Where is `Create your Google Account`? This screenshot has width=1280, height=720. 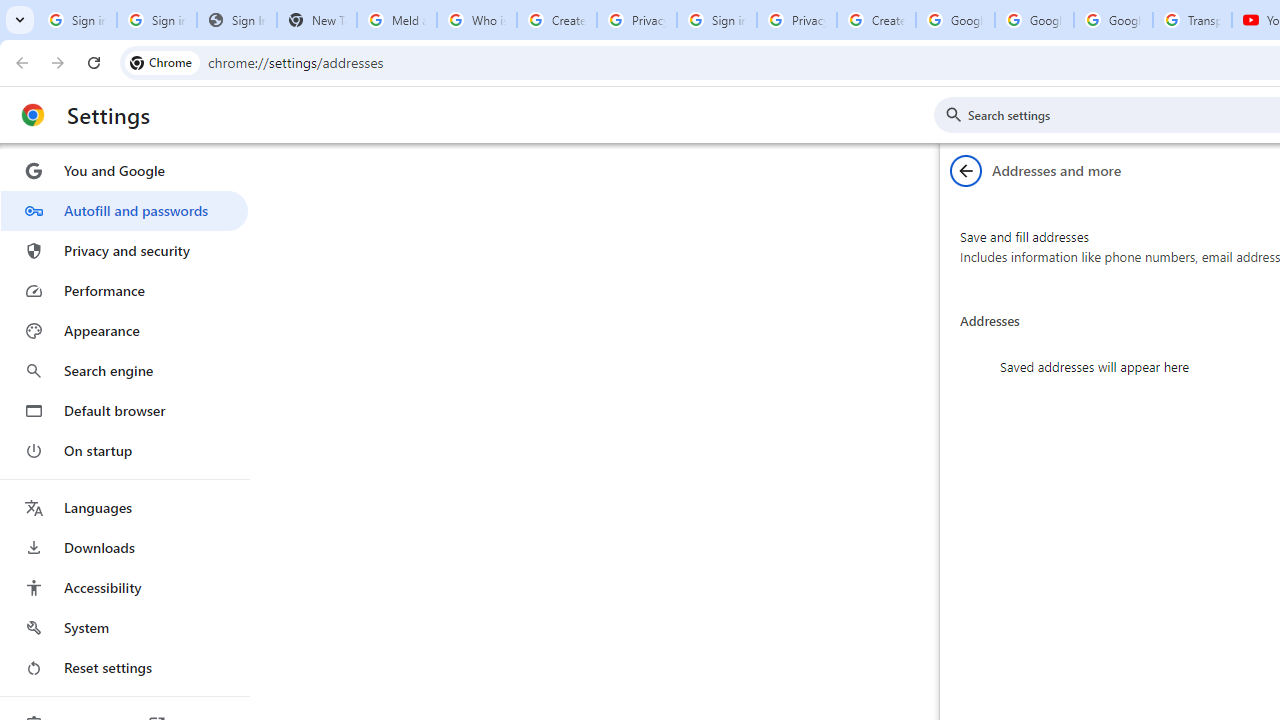 Create your Google Account is located at coordinates (876, 20).